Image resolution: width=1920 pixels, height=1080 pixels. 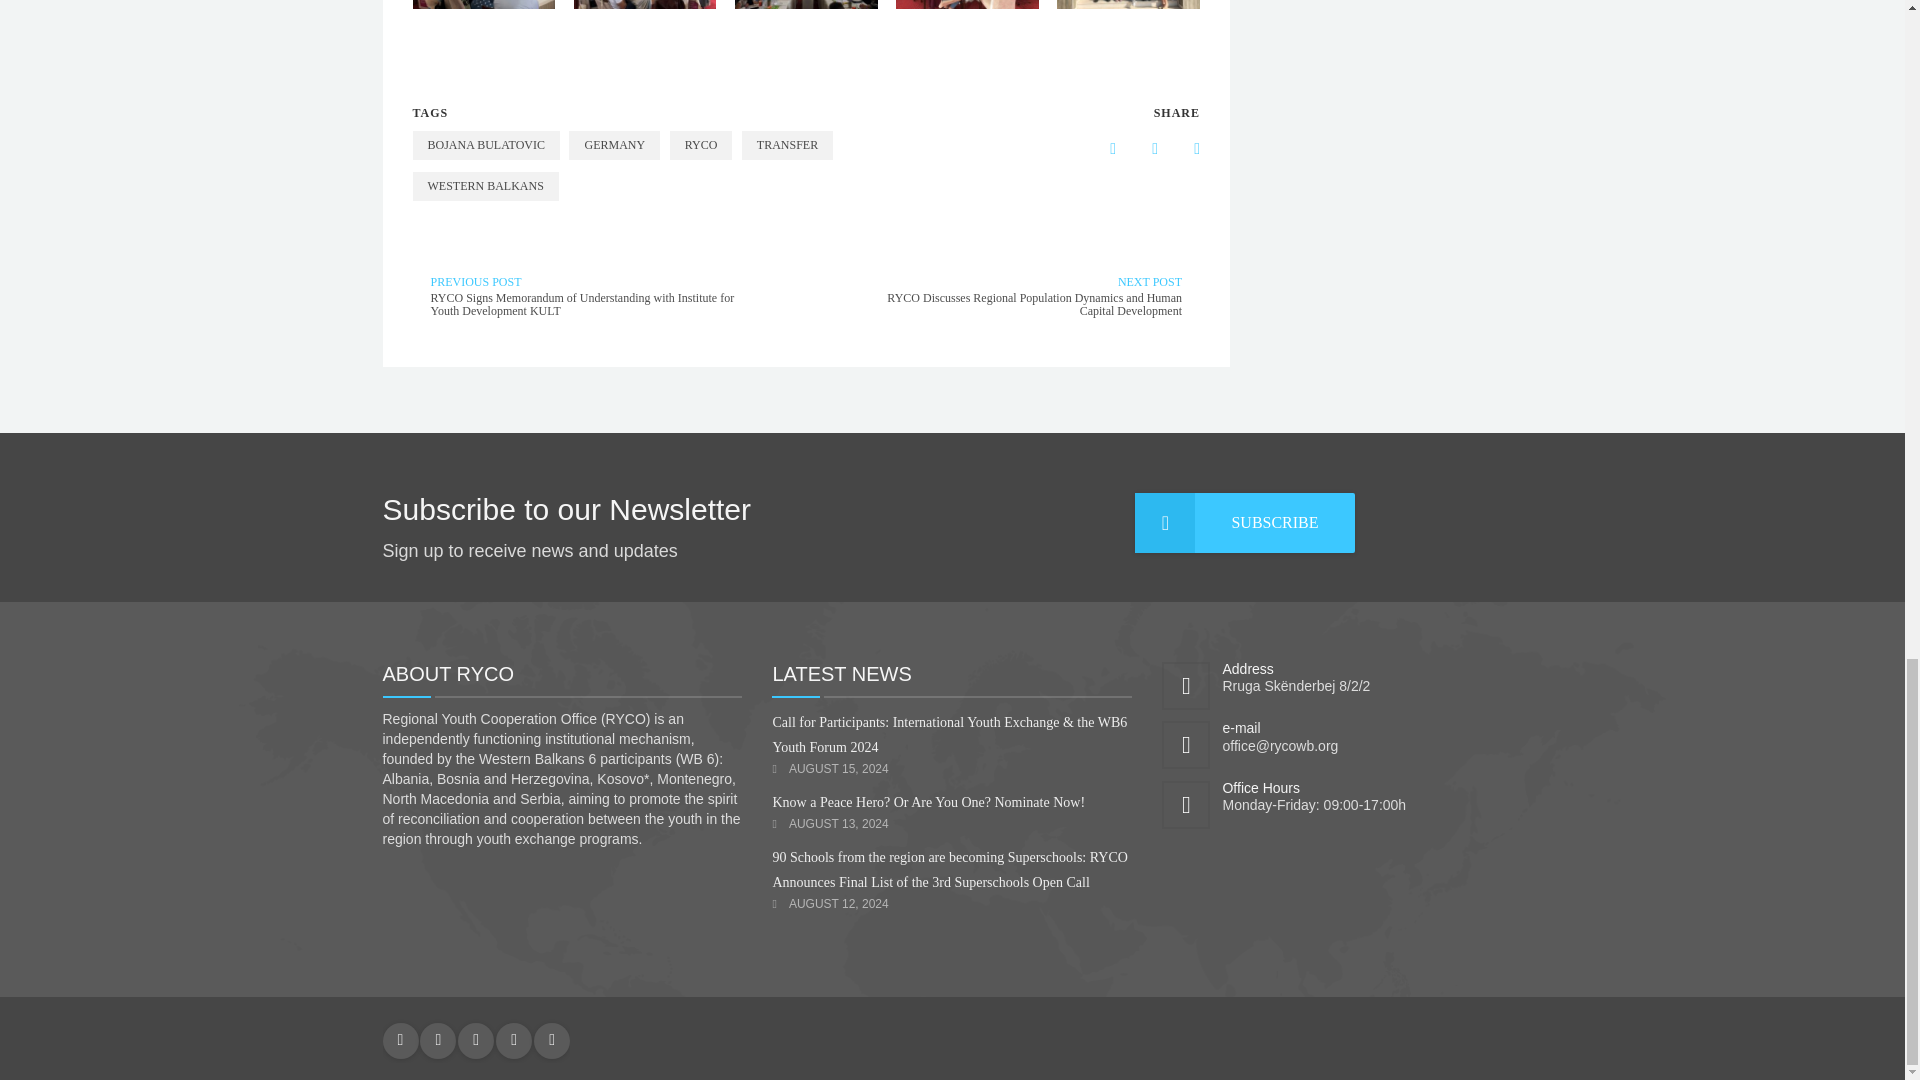 I want to click on Tweet, so click(x=1182, y=148).